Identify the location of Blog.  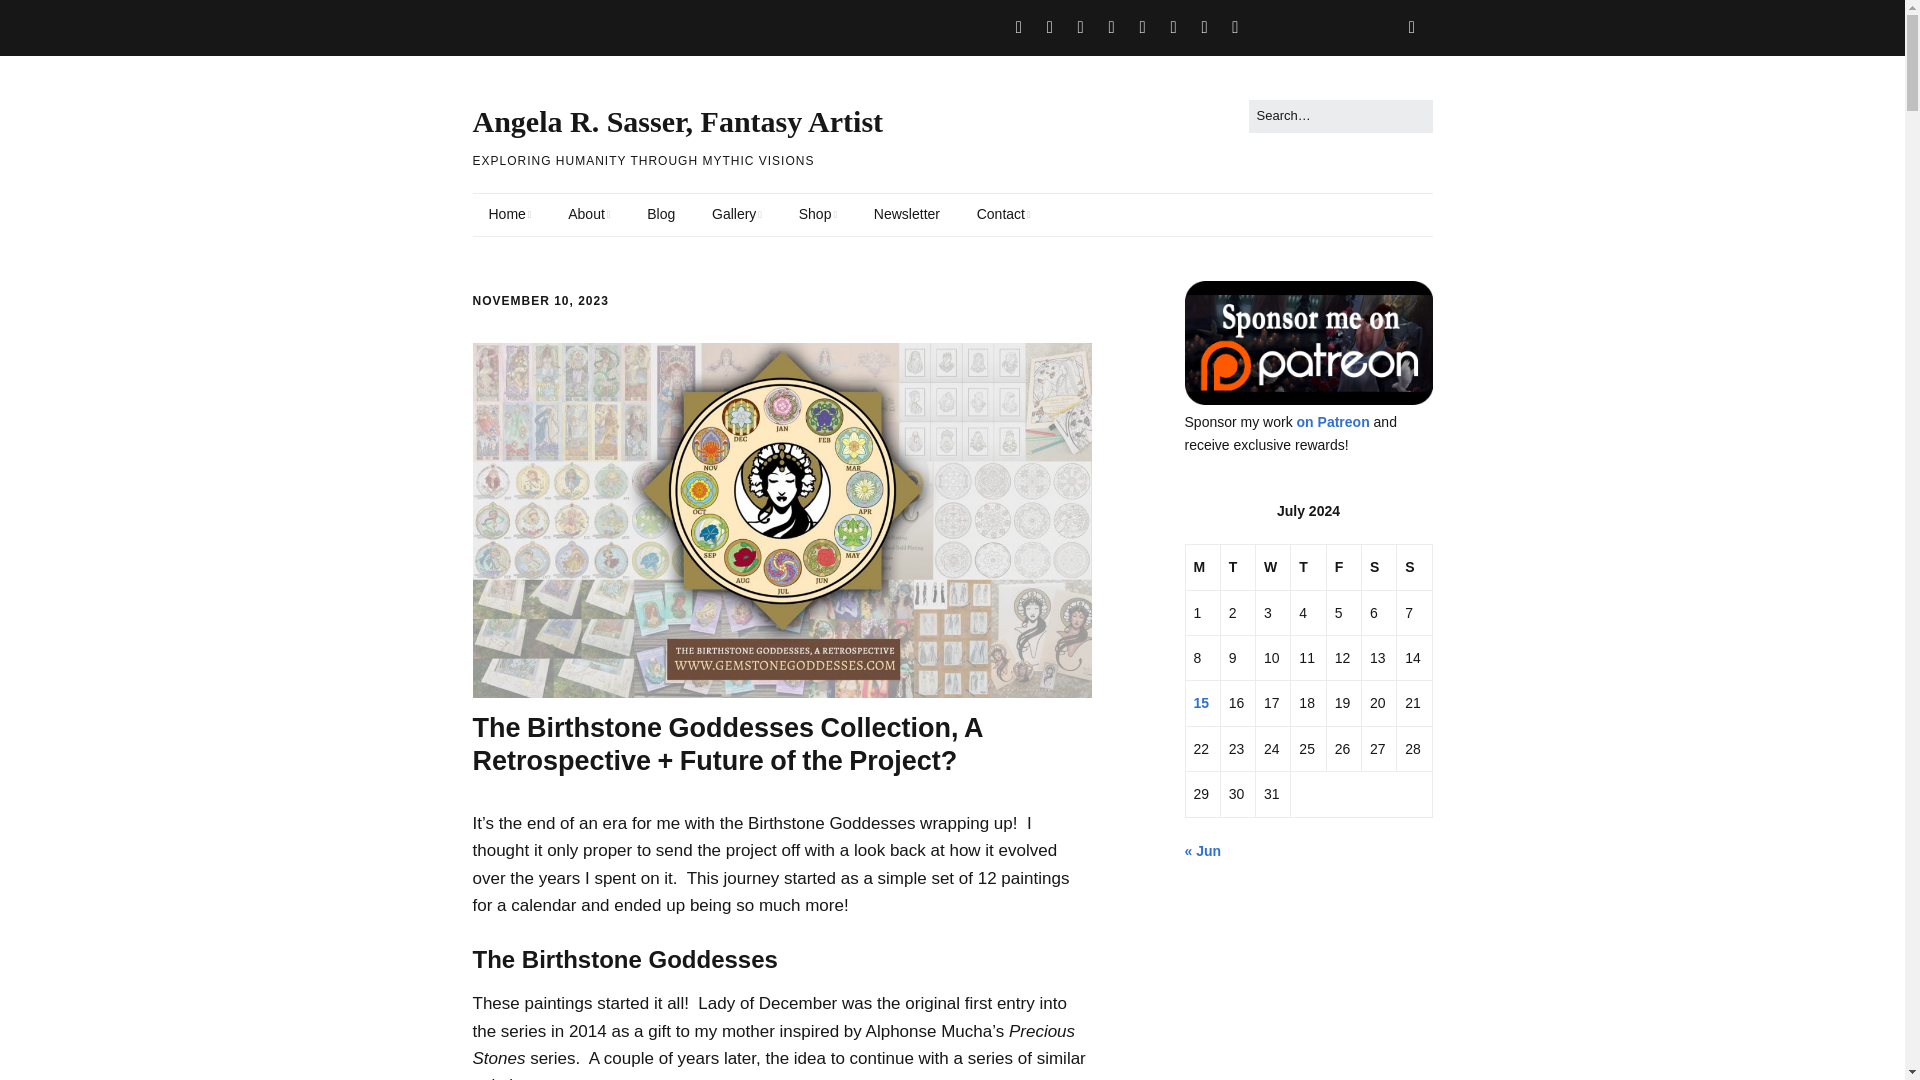
(661, 215).